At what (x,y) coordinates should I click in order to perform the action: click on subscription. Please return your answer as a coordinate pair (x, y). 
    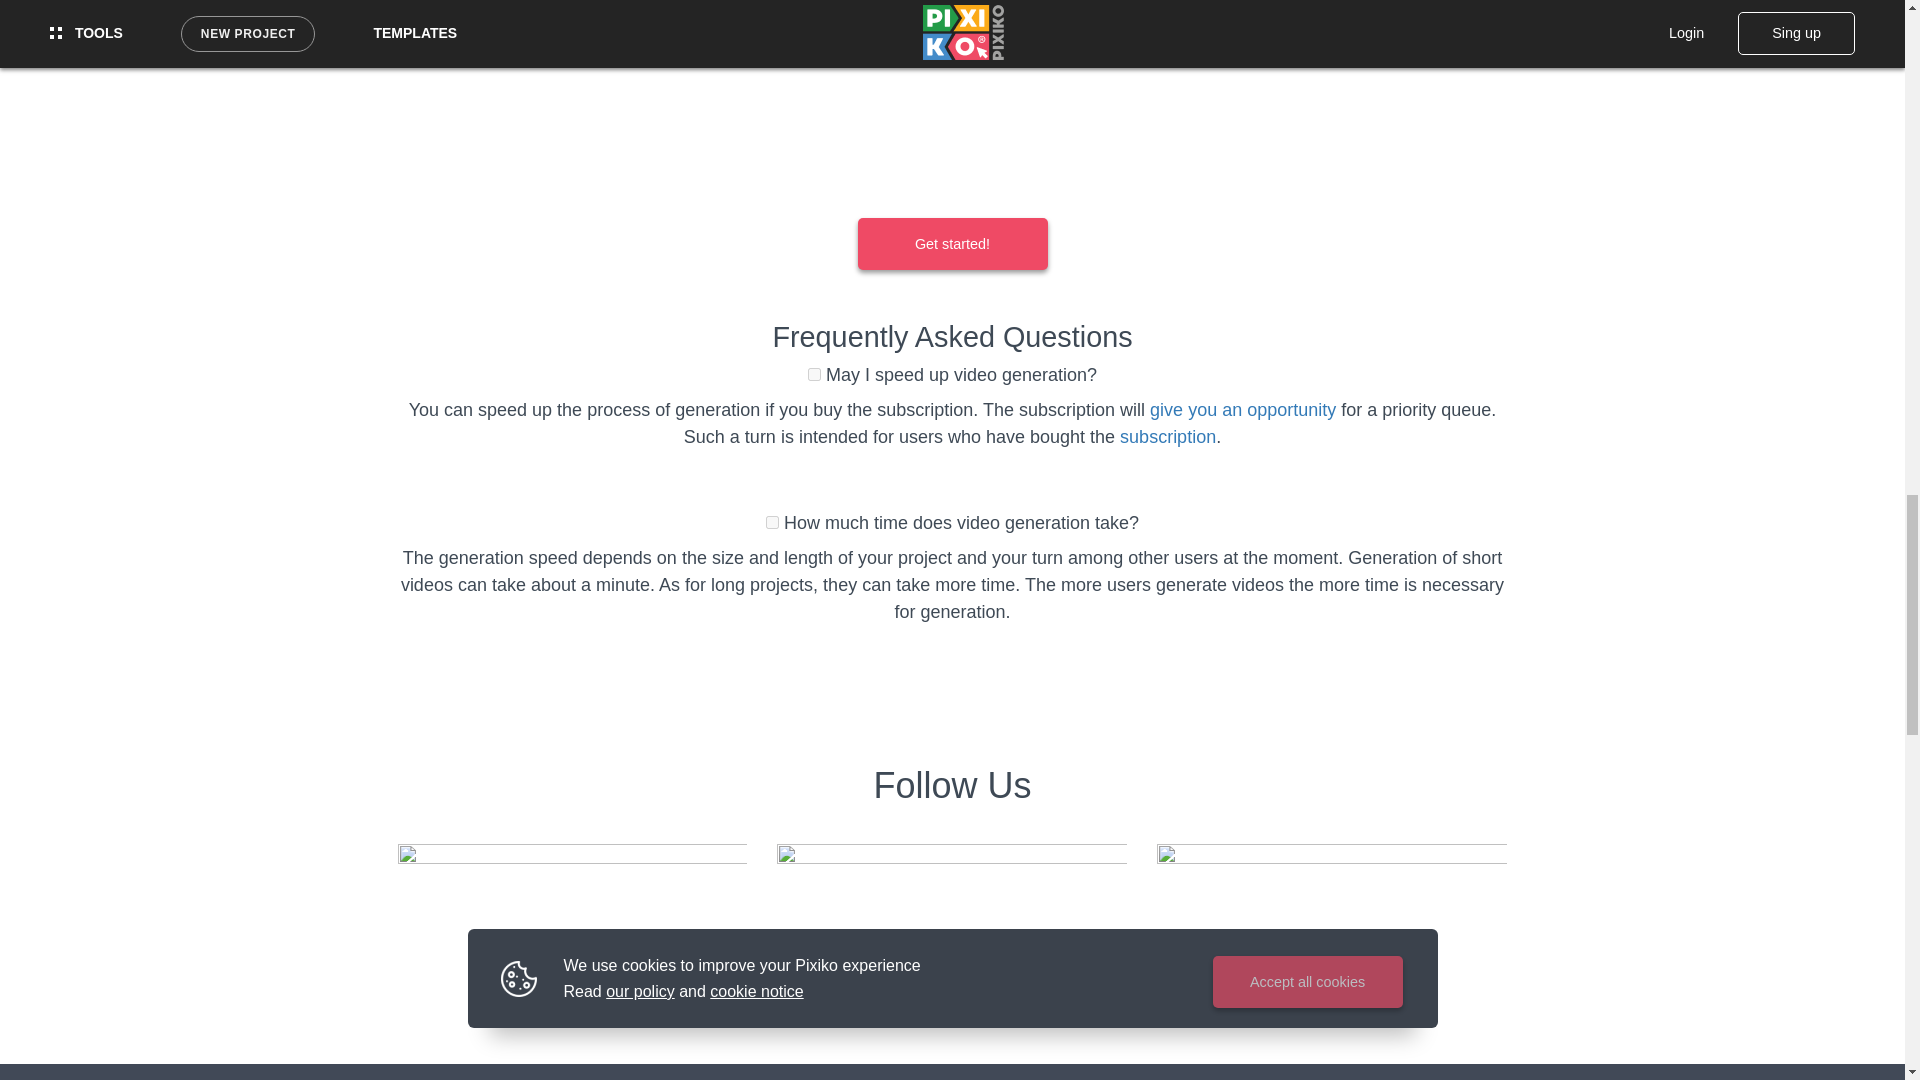
    Looking at the image, I should click on (1167, 436).